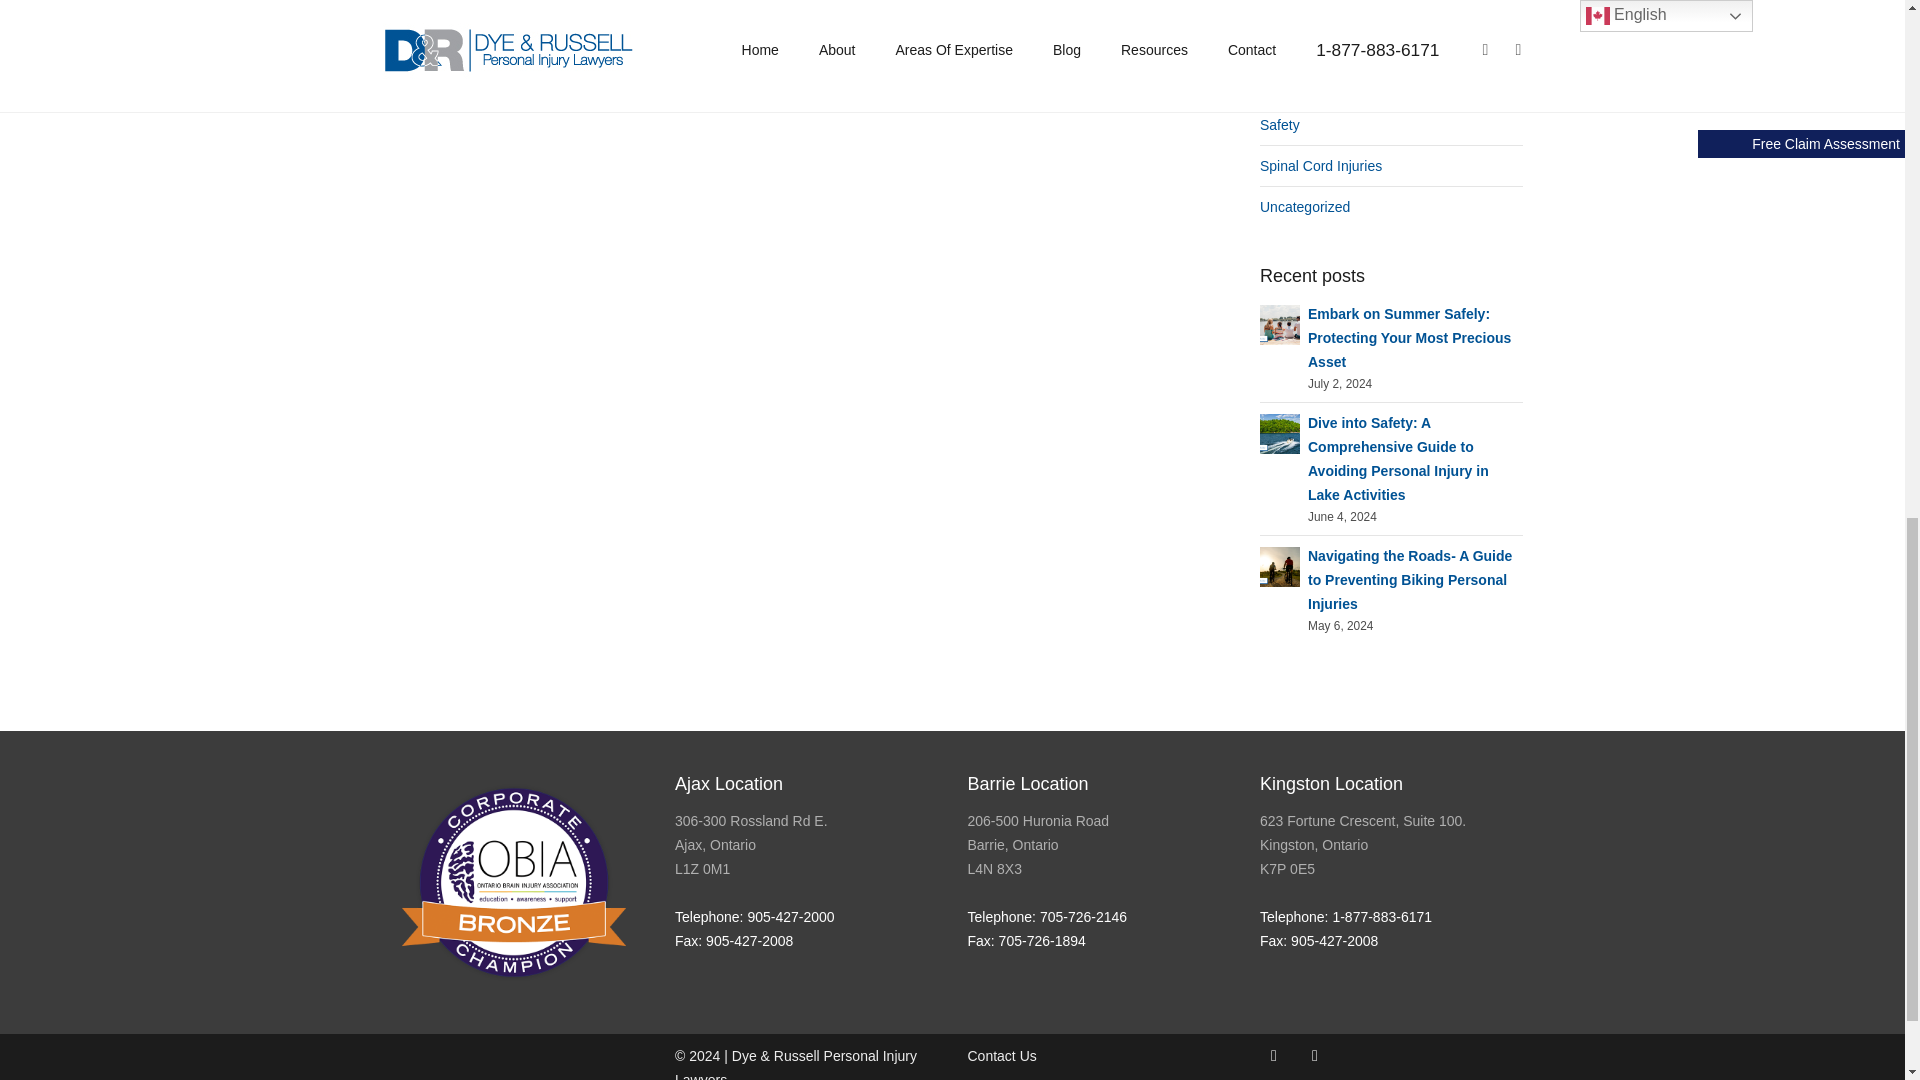  Describe the element at coordinates (1409, 338) in the screenshot. I see `Embark on Summer Safely: Protecting Your Most Precious Asset` at that location.